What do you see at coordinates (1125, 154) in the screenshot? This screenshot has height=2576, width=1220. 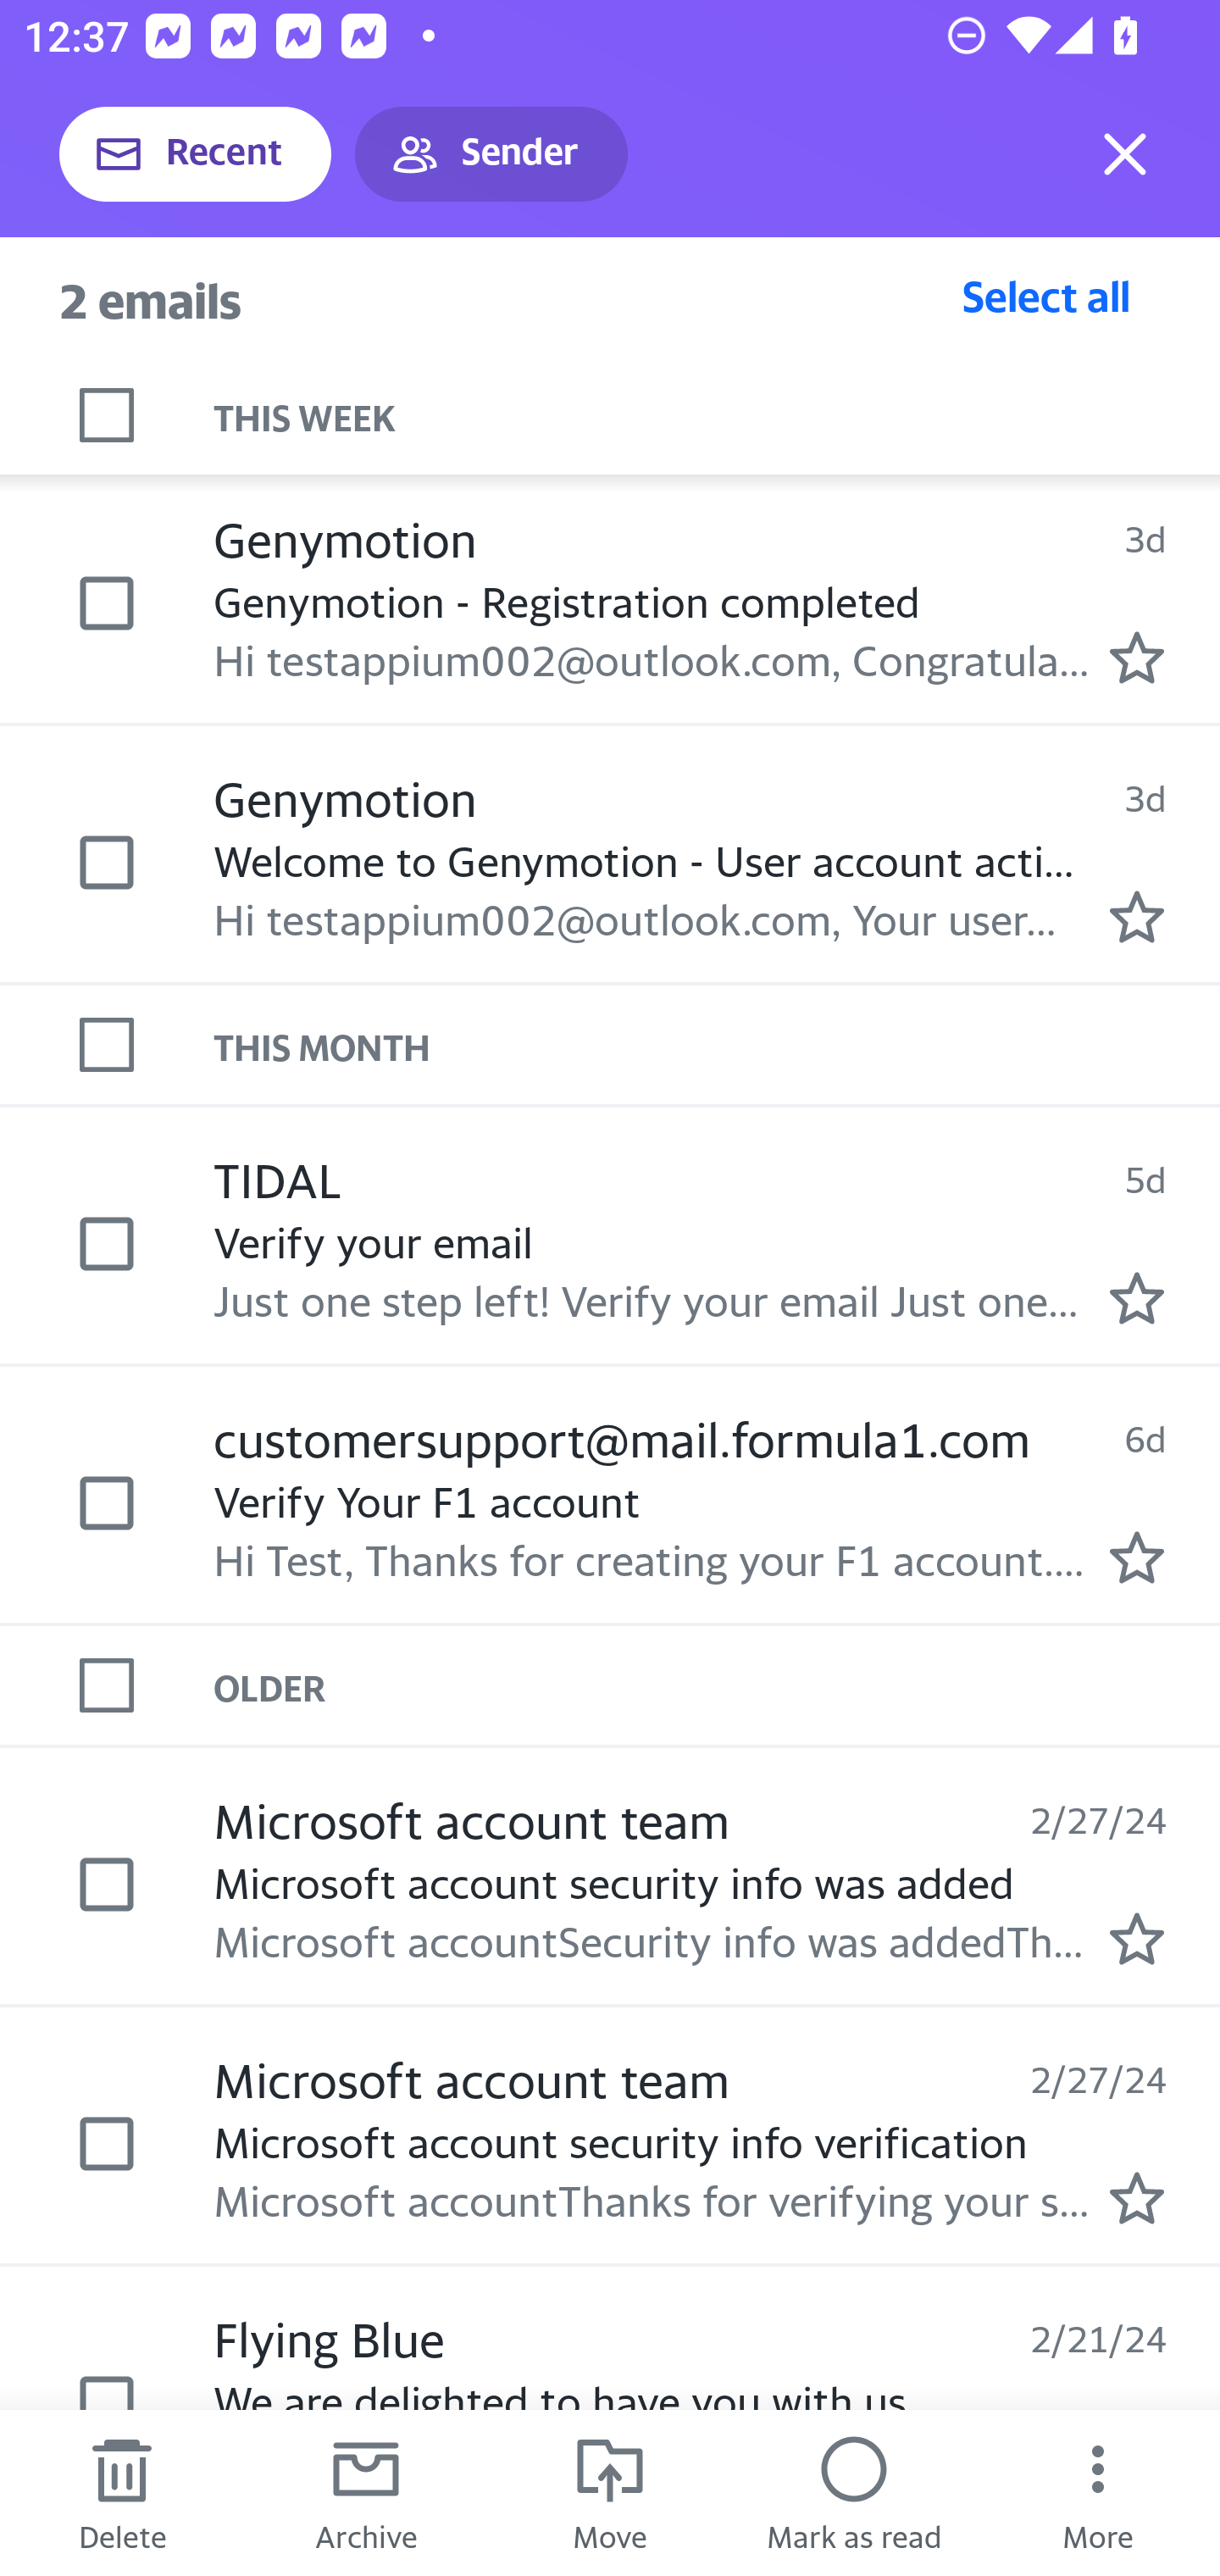 I see `Exit selection mode` at bounding box center [1125, 154].